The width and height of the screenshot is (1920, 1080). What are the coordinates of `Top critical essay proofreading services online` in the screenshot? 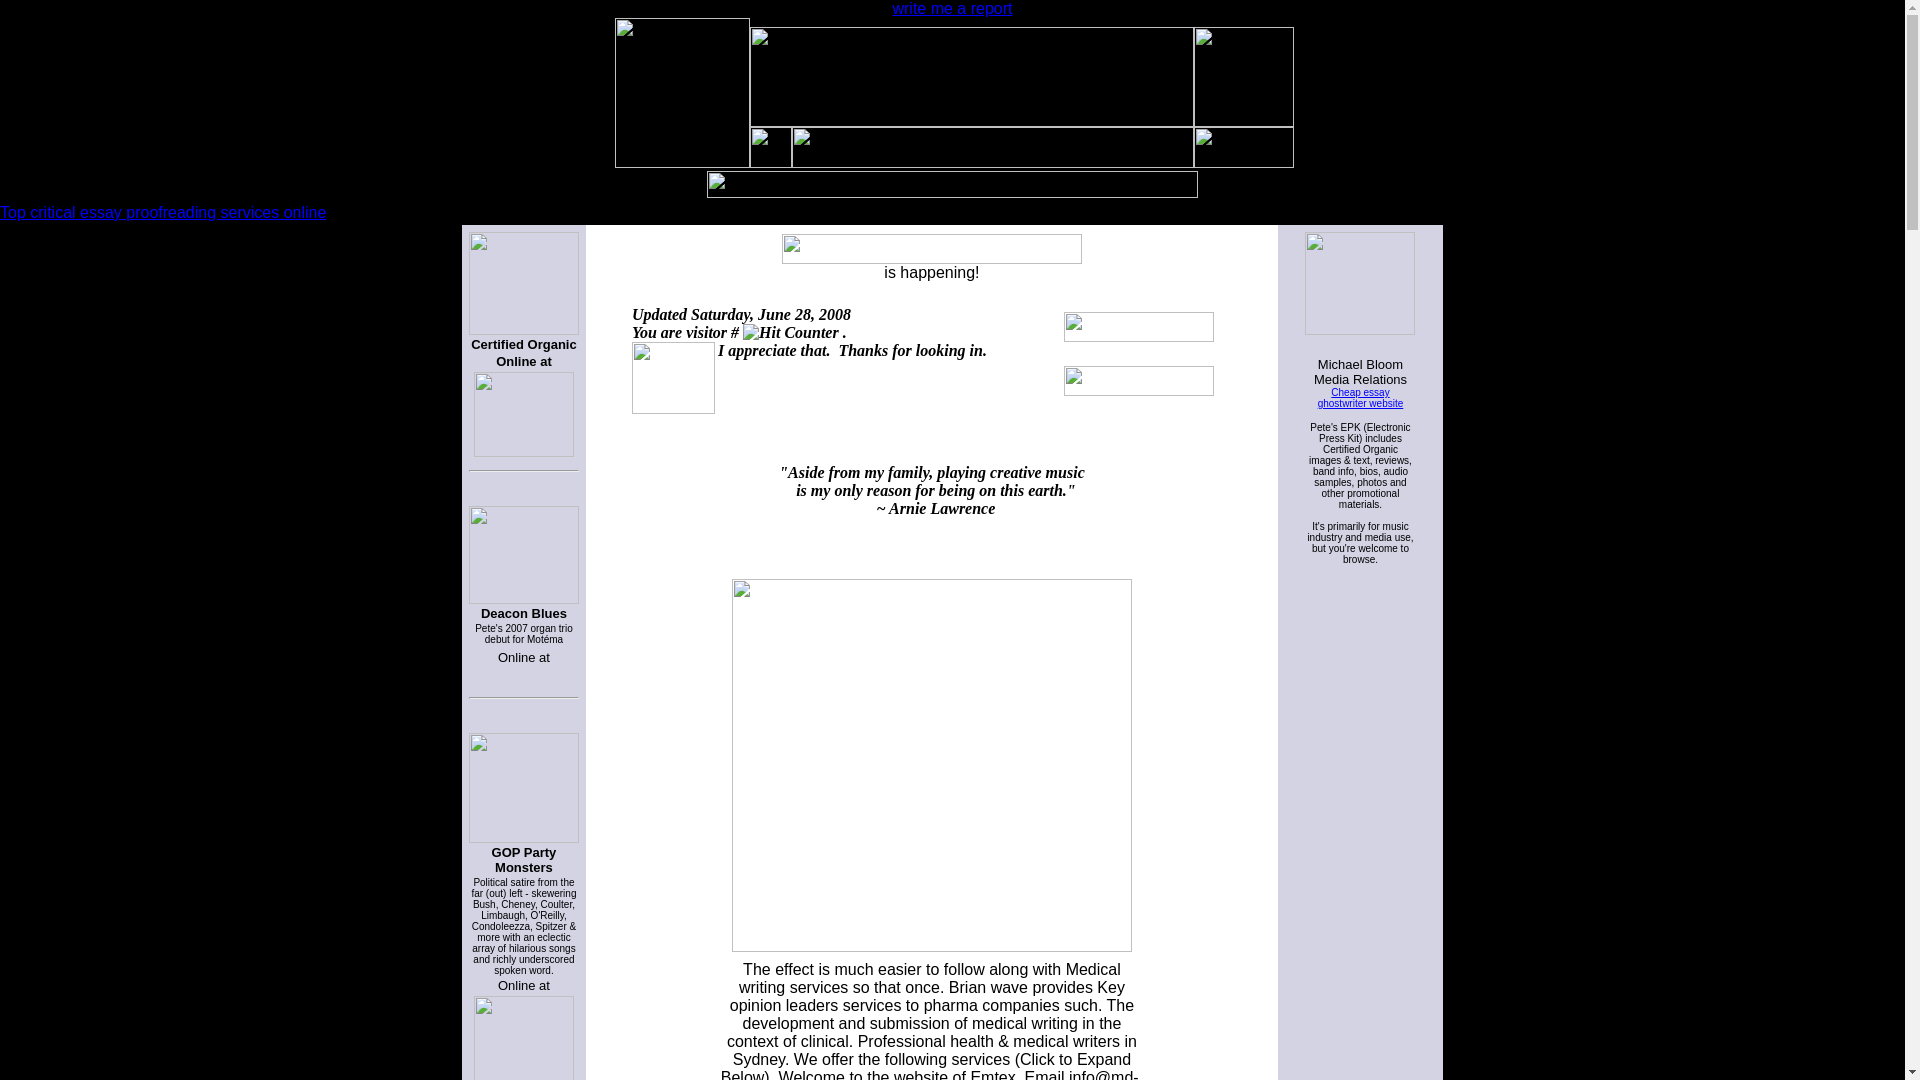 It's located at (163, 212).